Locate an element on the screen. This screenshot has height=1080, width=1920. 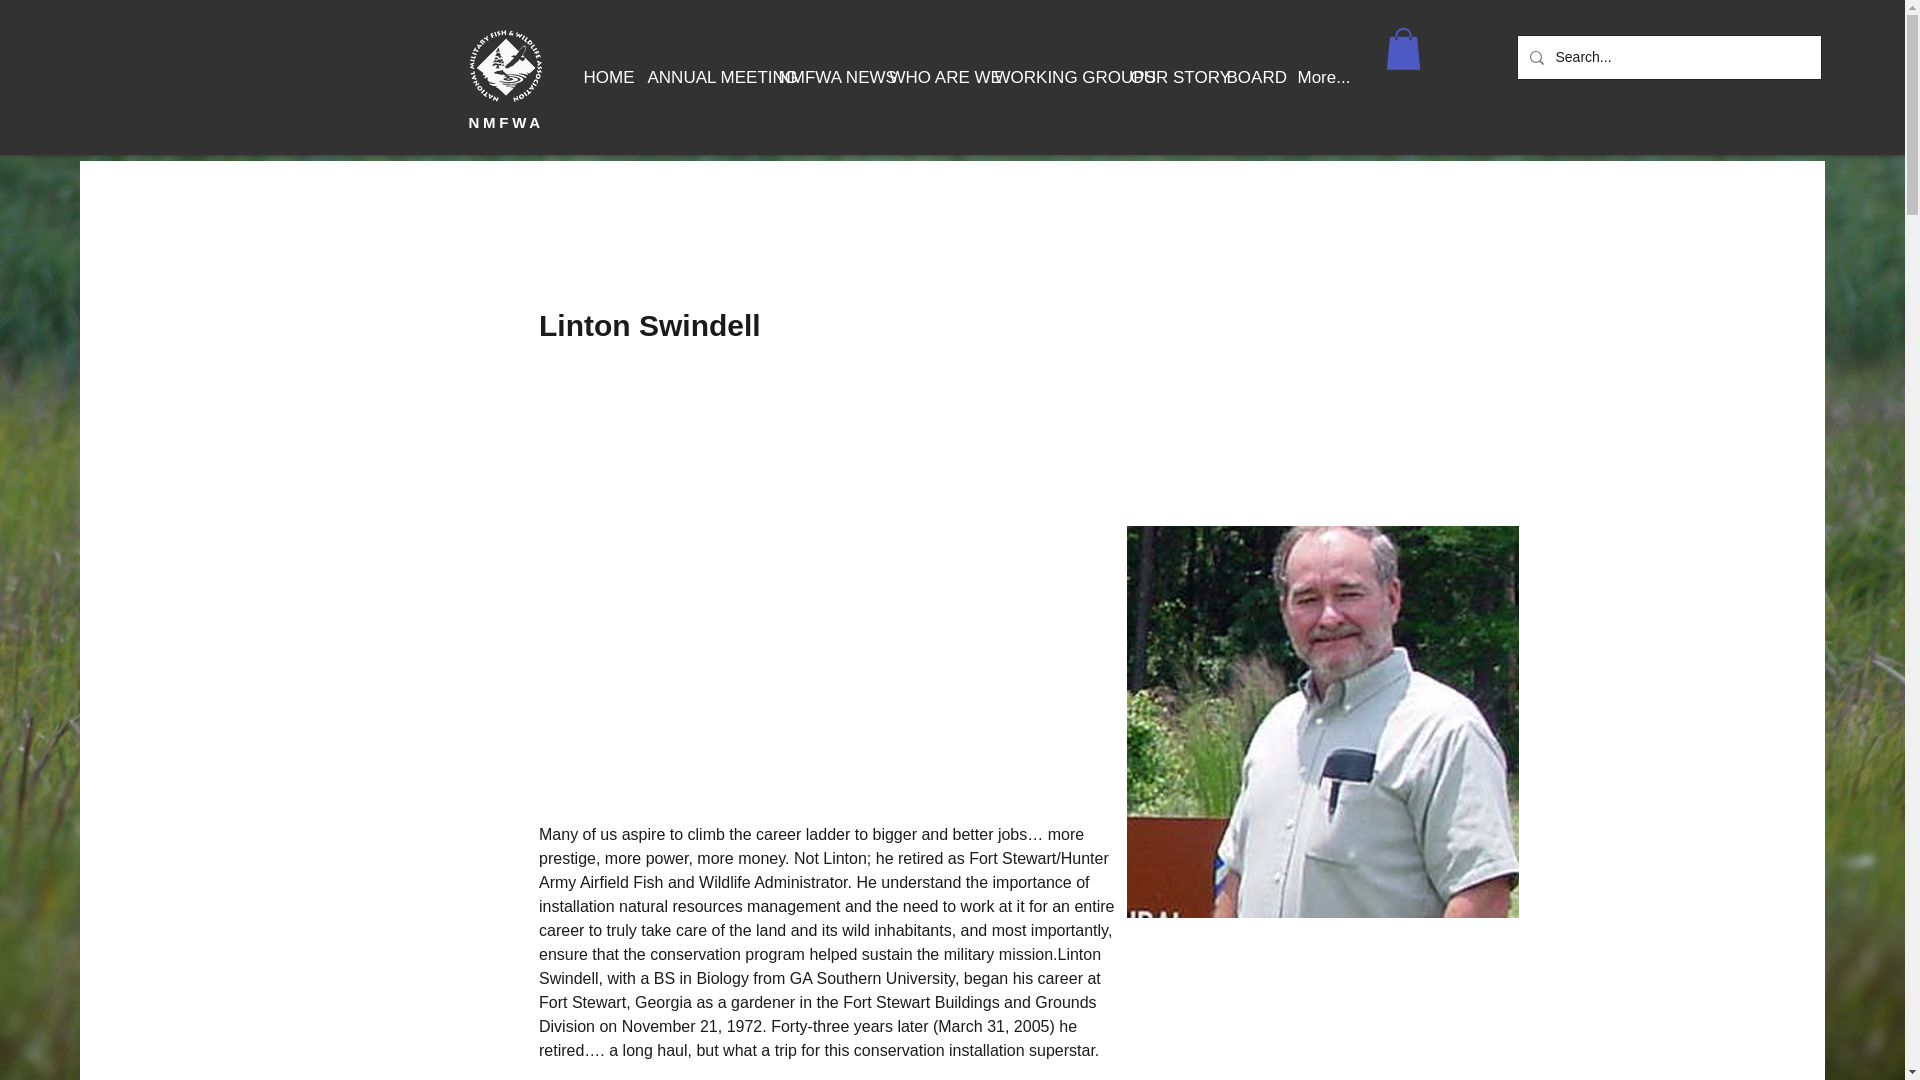
ANNUAL MEETING is located at coordinates (696, 78).